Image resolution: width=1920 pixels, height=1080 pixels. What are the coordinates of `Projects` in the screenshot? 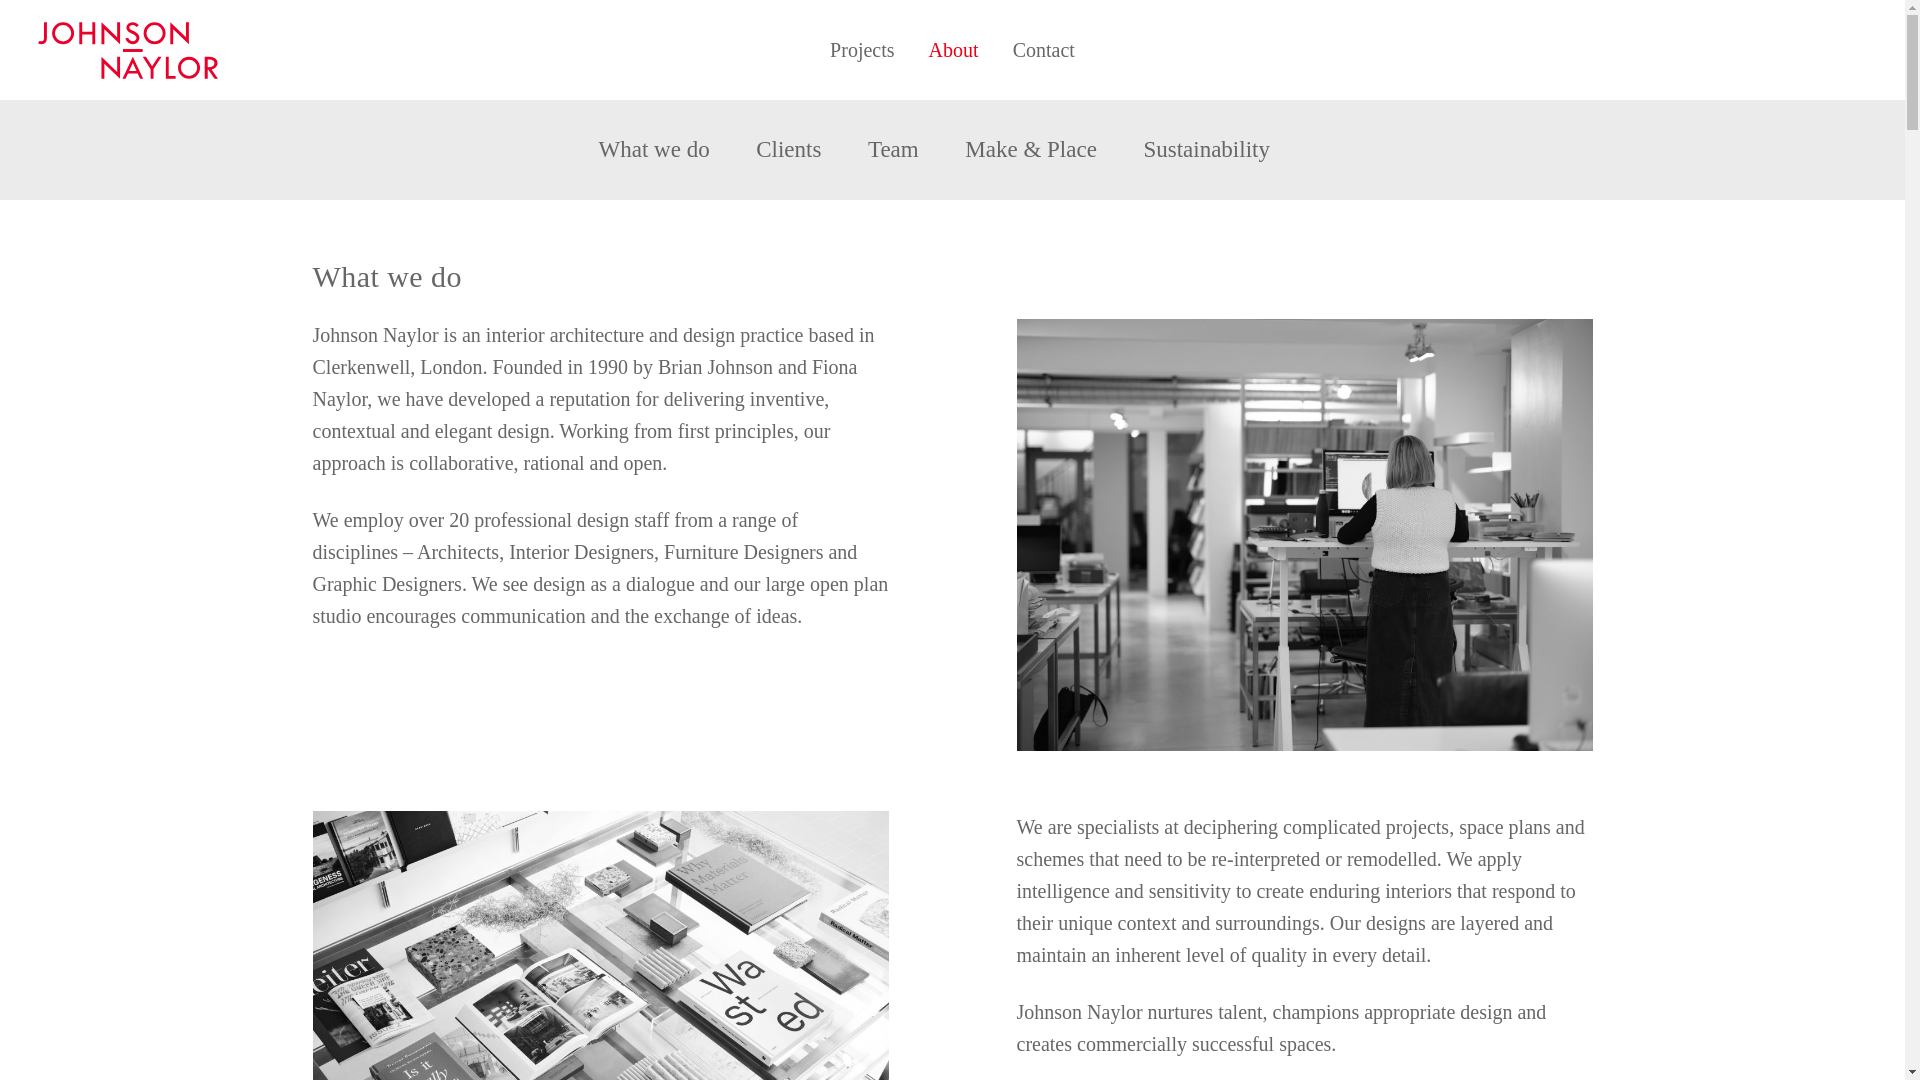 It's located at (978, 674).